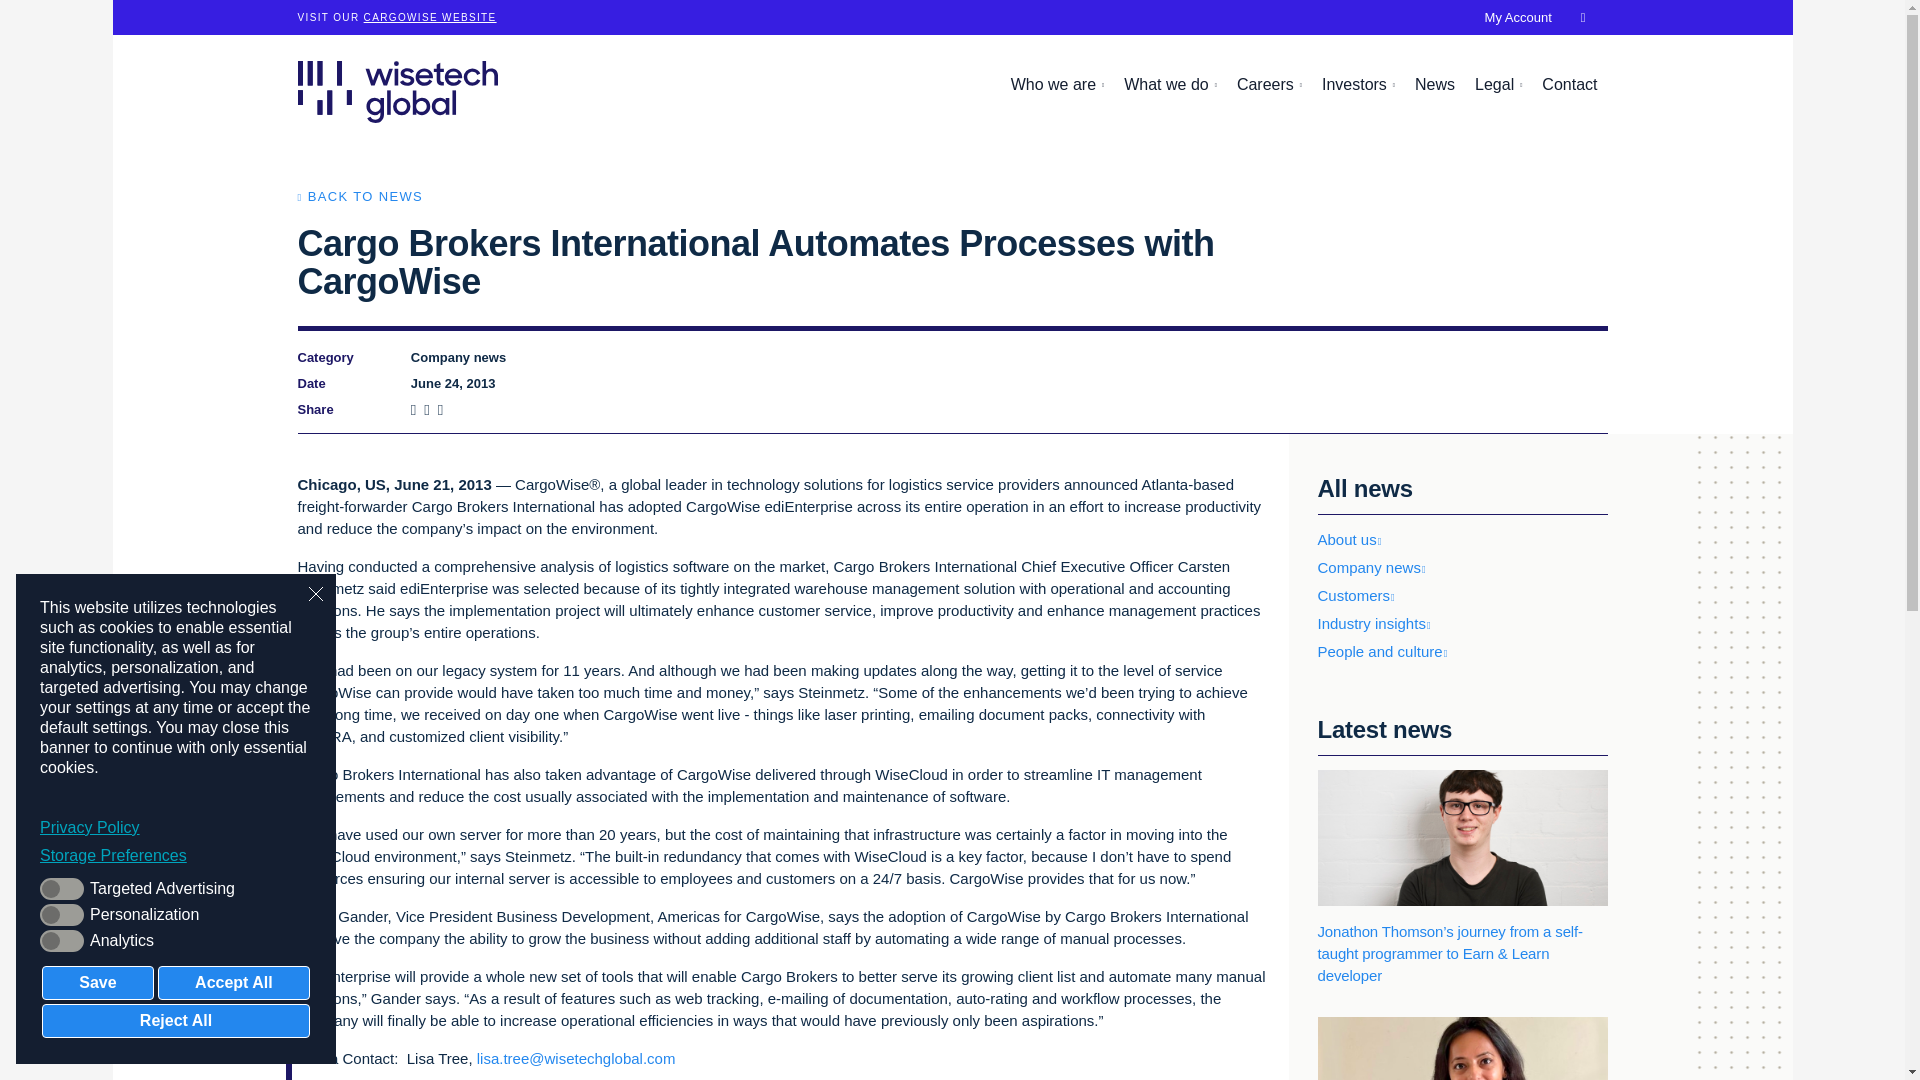  I want to click on Accept All, so click(233, 982).